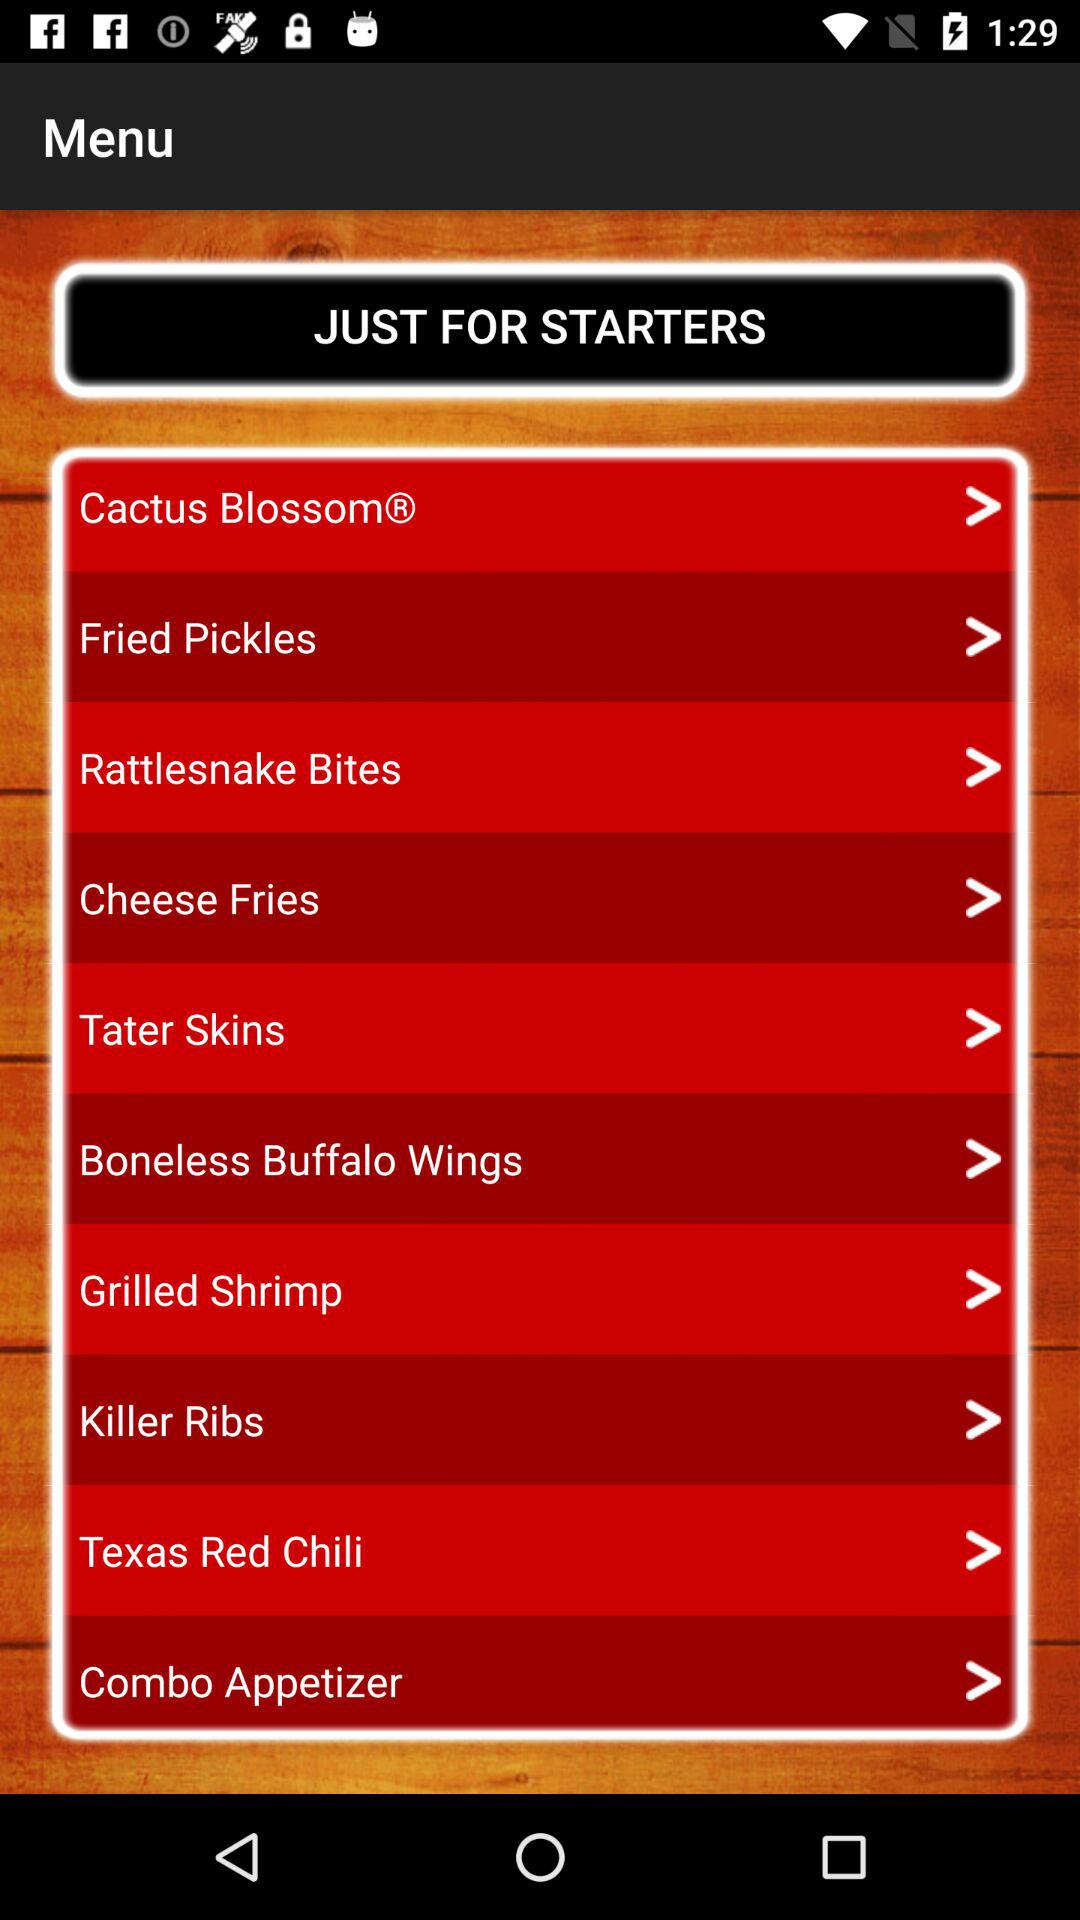 The height and width of the screenshot is (1920, 1080). I want to click on click item above killer ribs icon, so click(192, 1289).